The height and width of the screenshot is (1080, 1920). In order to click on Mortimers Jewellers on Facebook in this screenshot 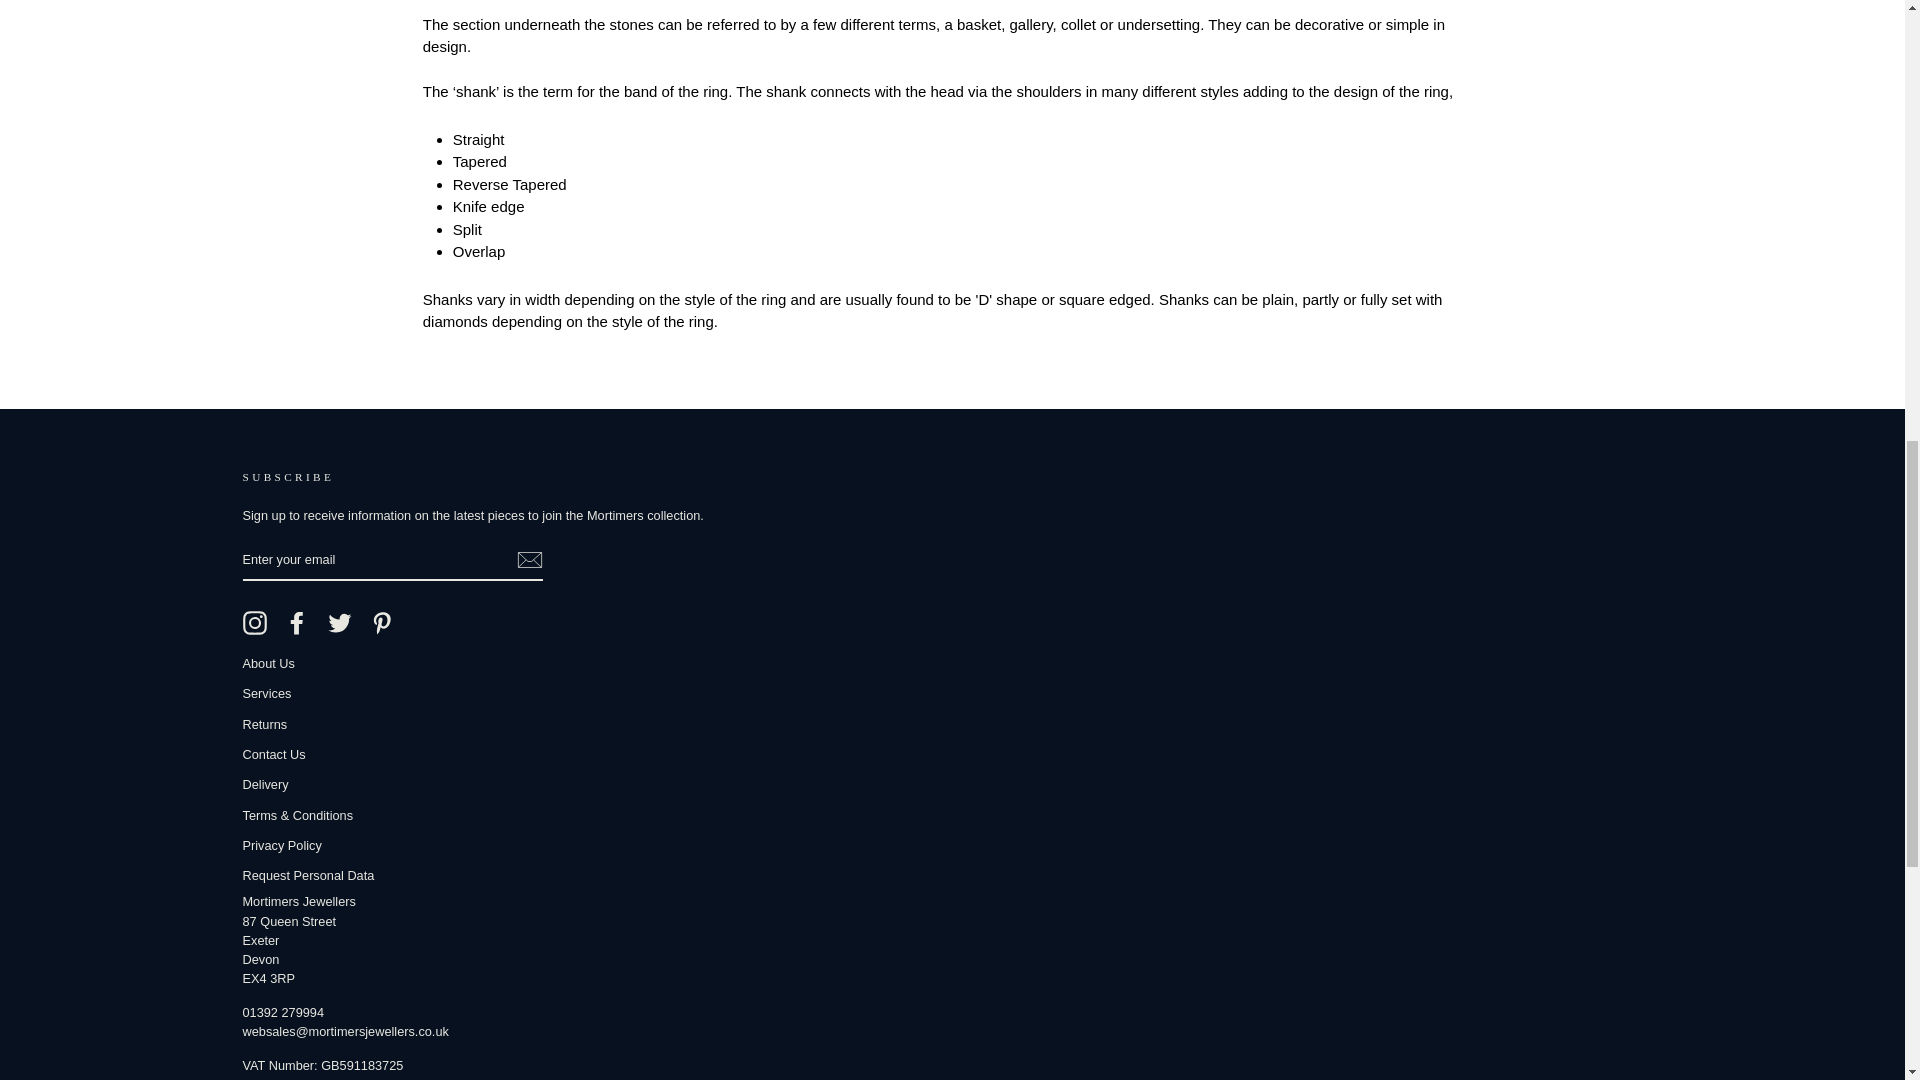, I will do `click(296, 623)`.